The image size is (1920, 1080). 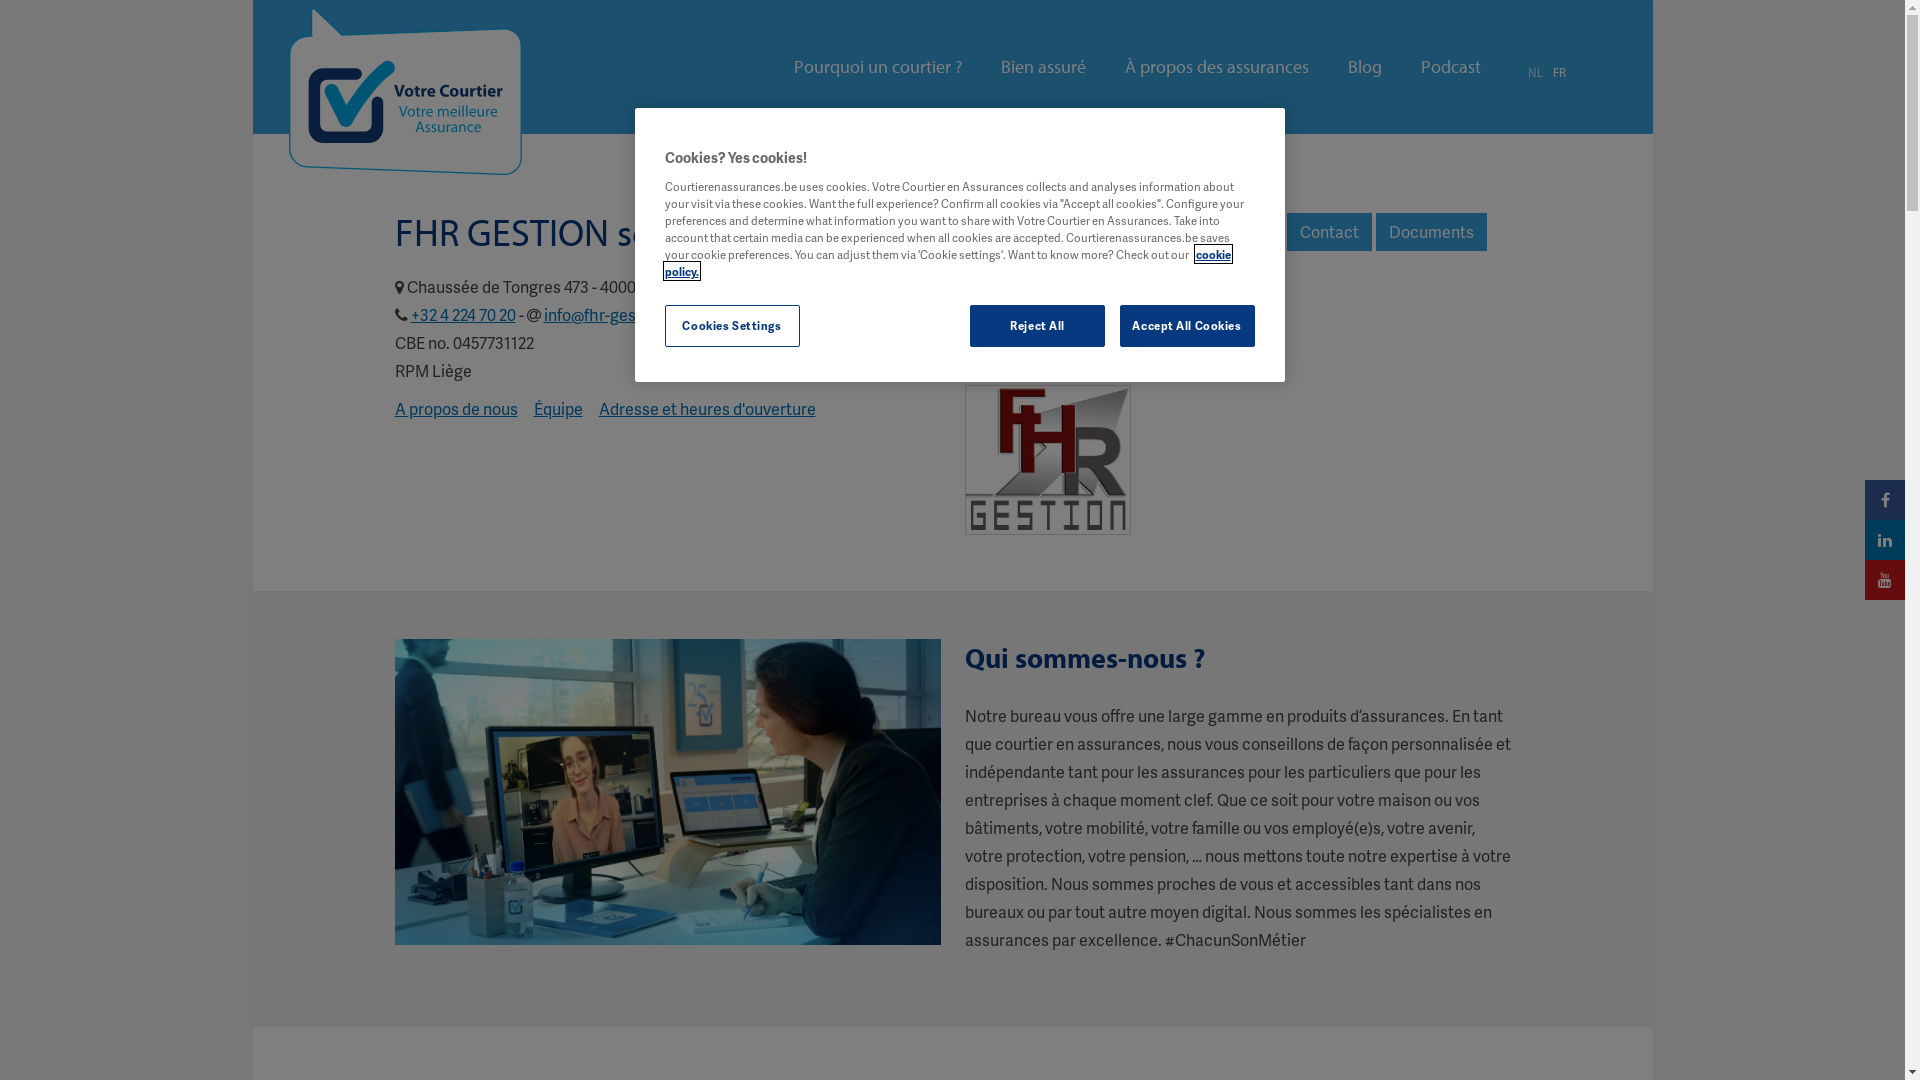 I want to click on Accept All Cookies, so click(x=1188, y=326).